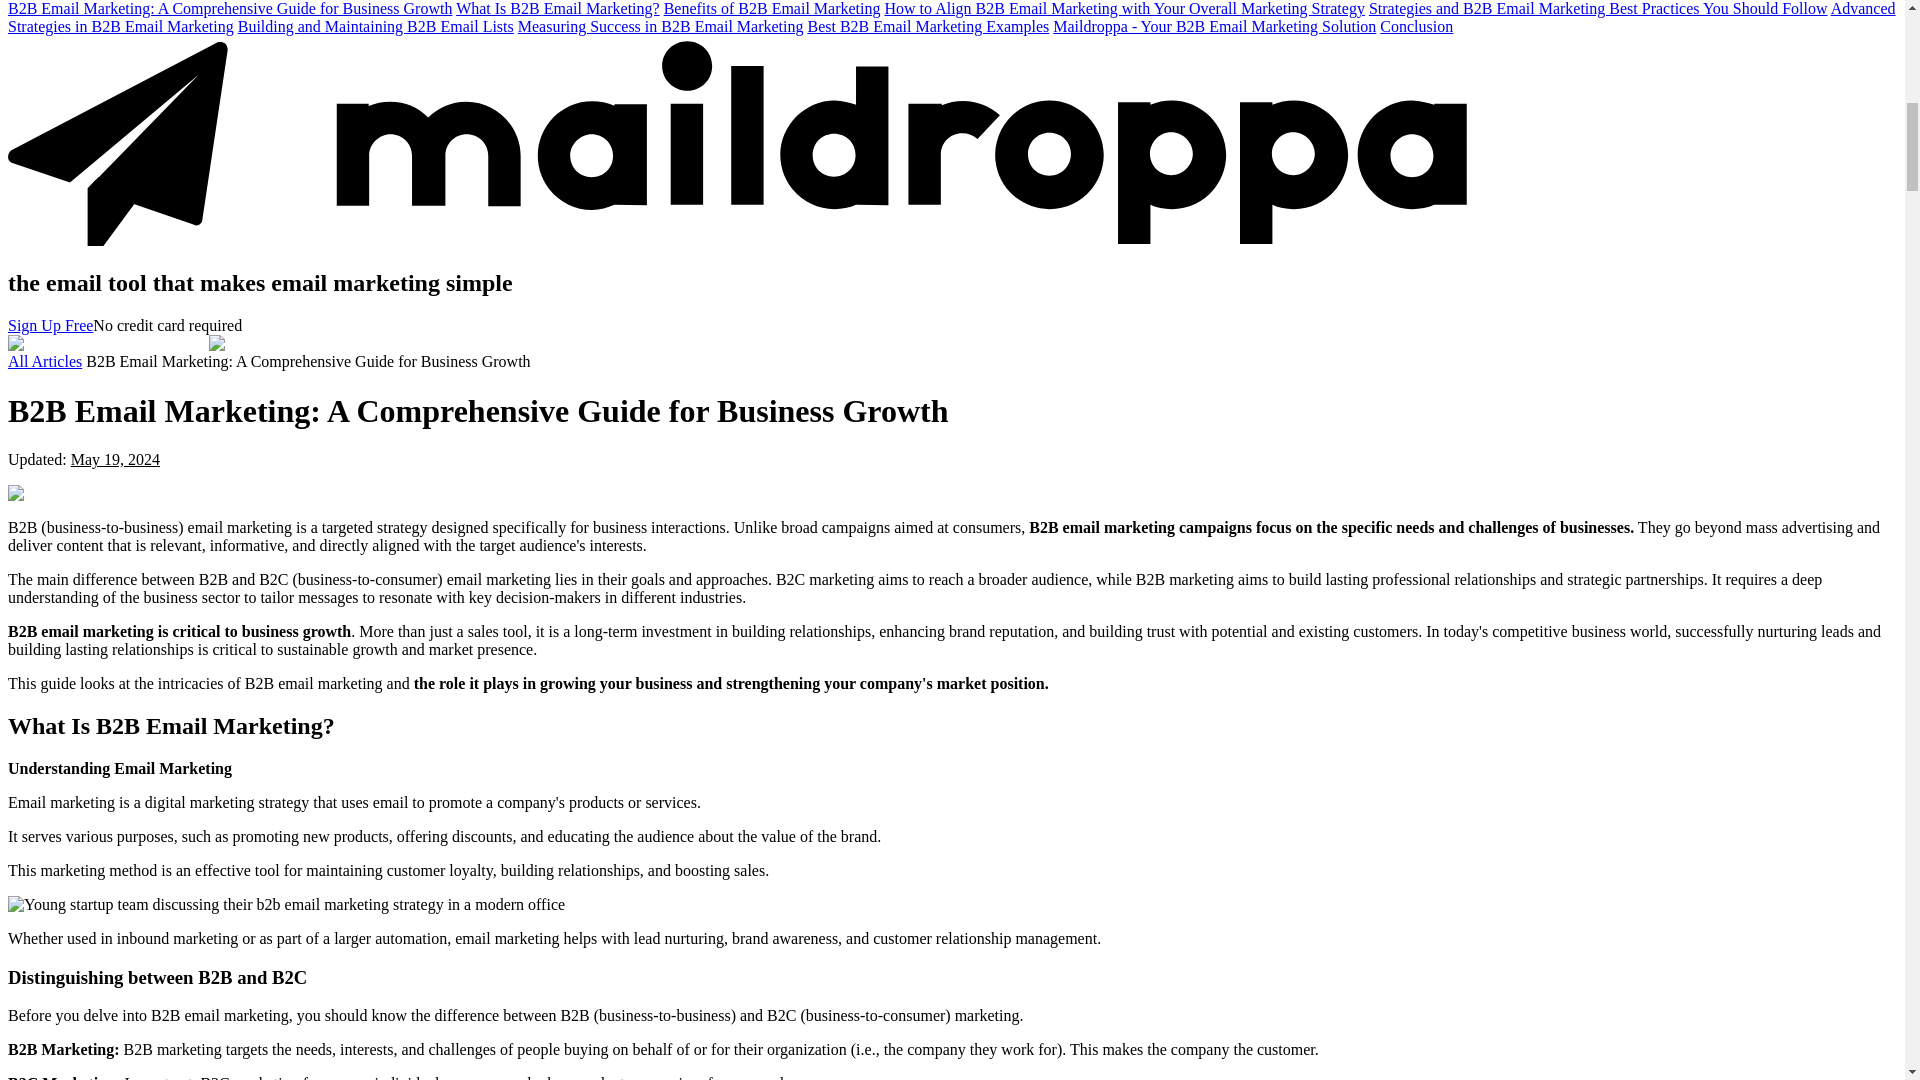  I want to click on Best B2B Email Marketing Examples, so click(927, 26).